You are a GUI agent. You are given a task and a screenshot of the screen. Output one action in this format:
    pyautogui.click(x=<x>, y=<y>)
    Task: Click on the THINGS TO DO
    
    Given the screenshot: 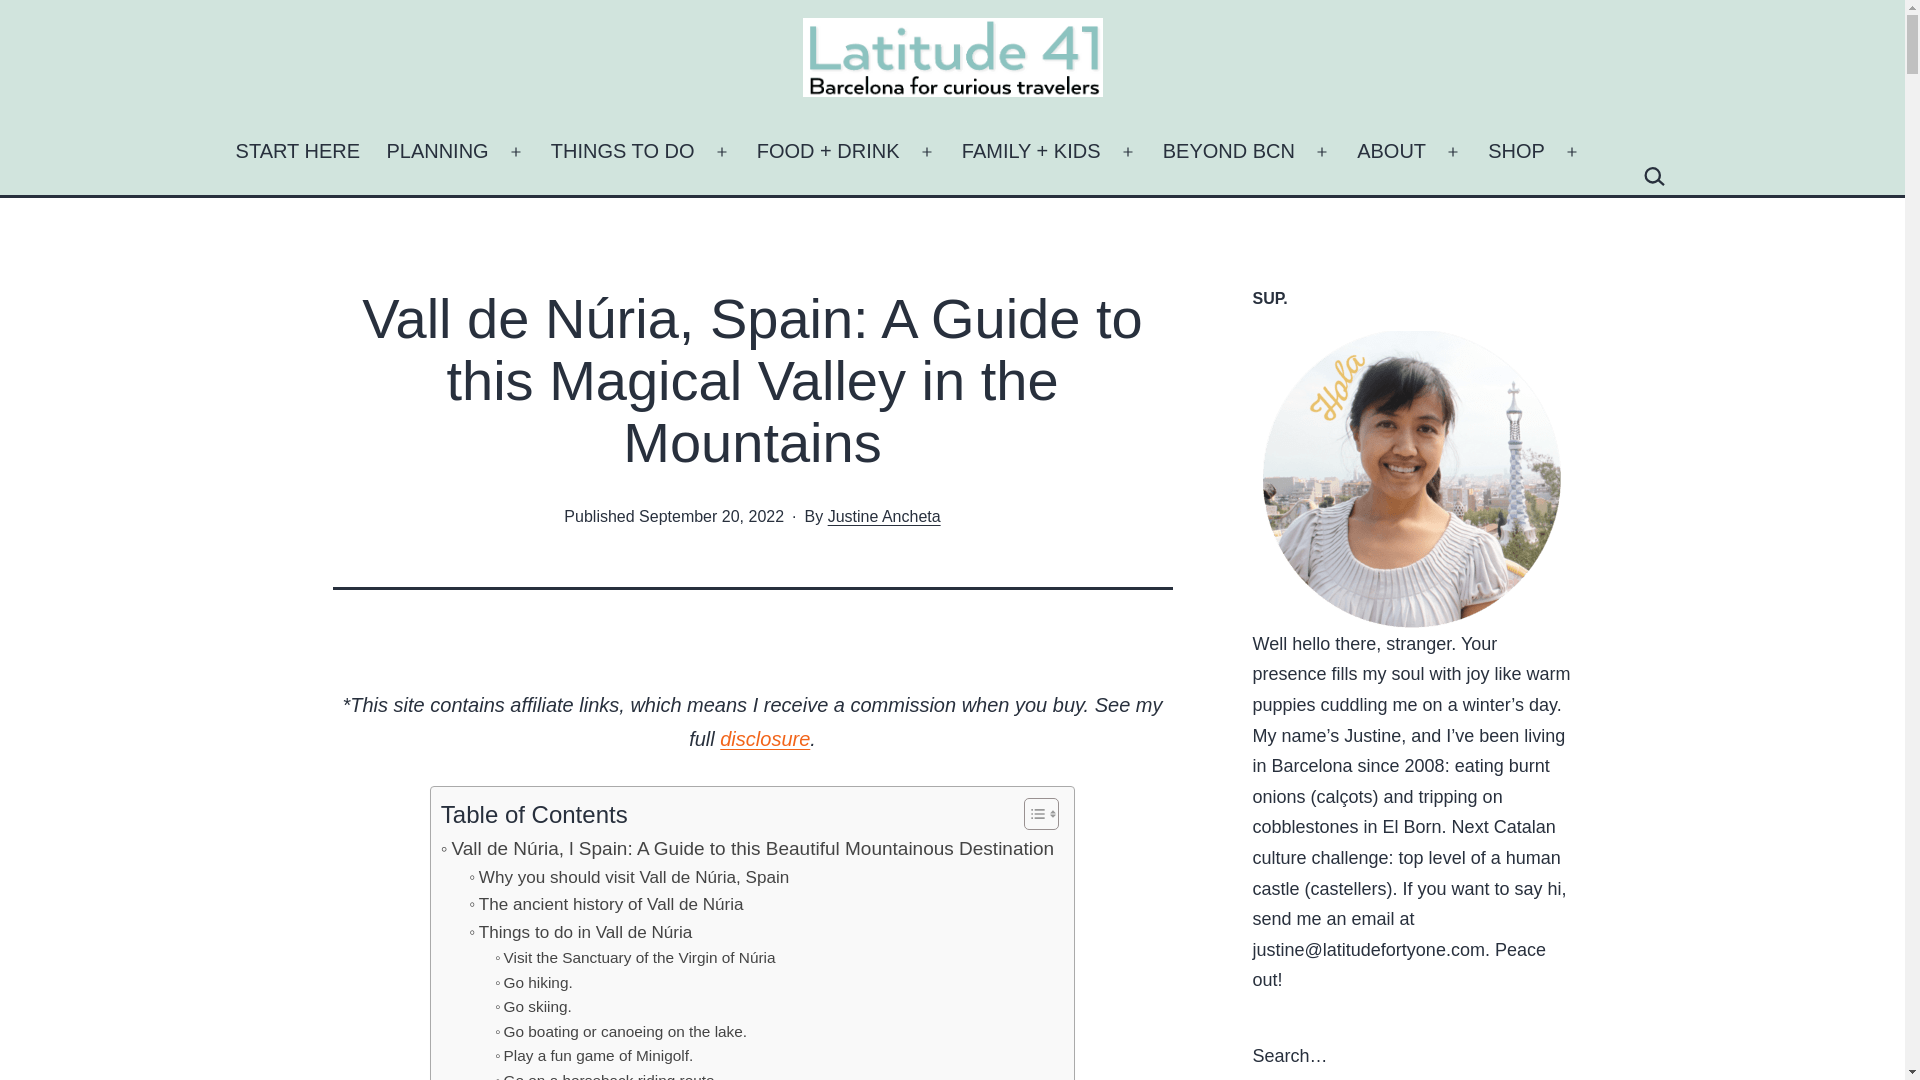 What is the action you would take?
    pyautogui.click(x=622, y=152)
    